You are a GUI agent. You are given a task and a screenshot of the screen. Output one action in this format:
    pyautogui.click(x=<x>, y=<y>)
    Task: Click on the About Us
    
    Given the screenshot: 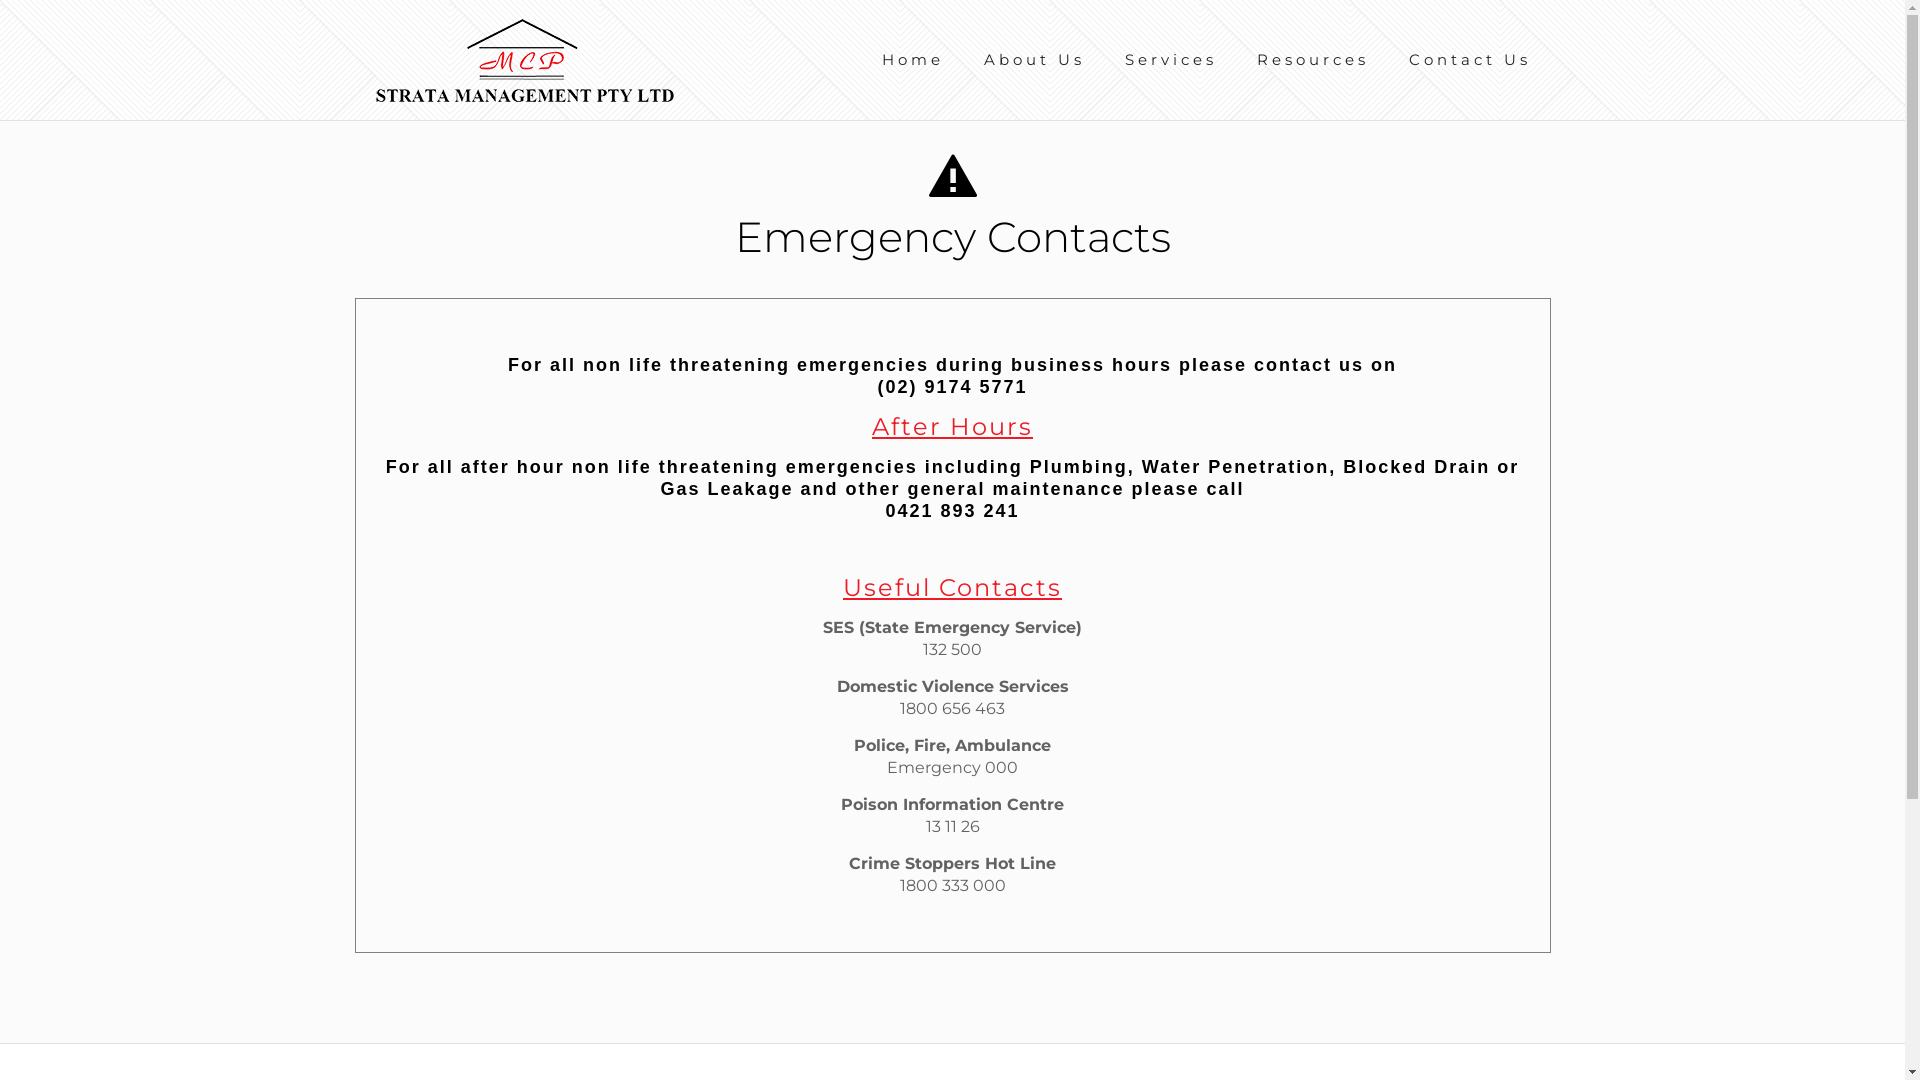 What is the action you would take?
    pyautogui.click(x=1034, y=60)
    